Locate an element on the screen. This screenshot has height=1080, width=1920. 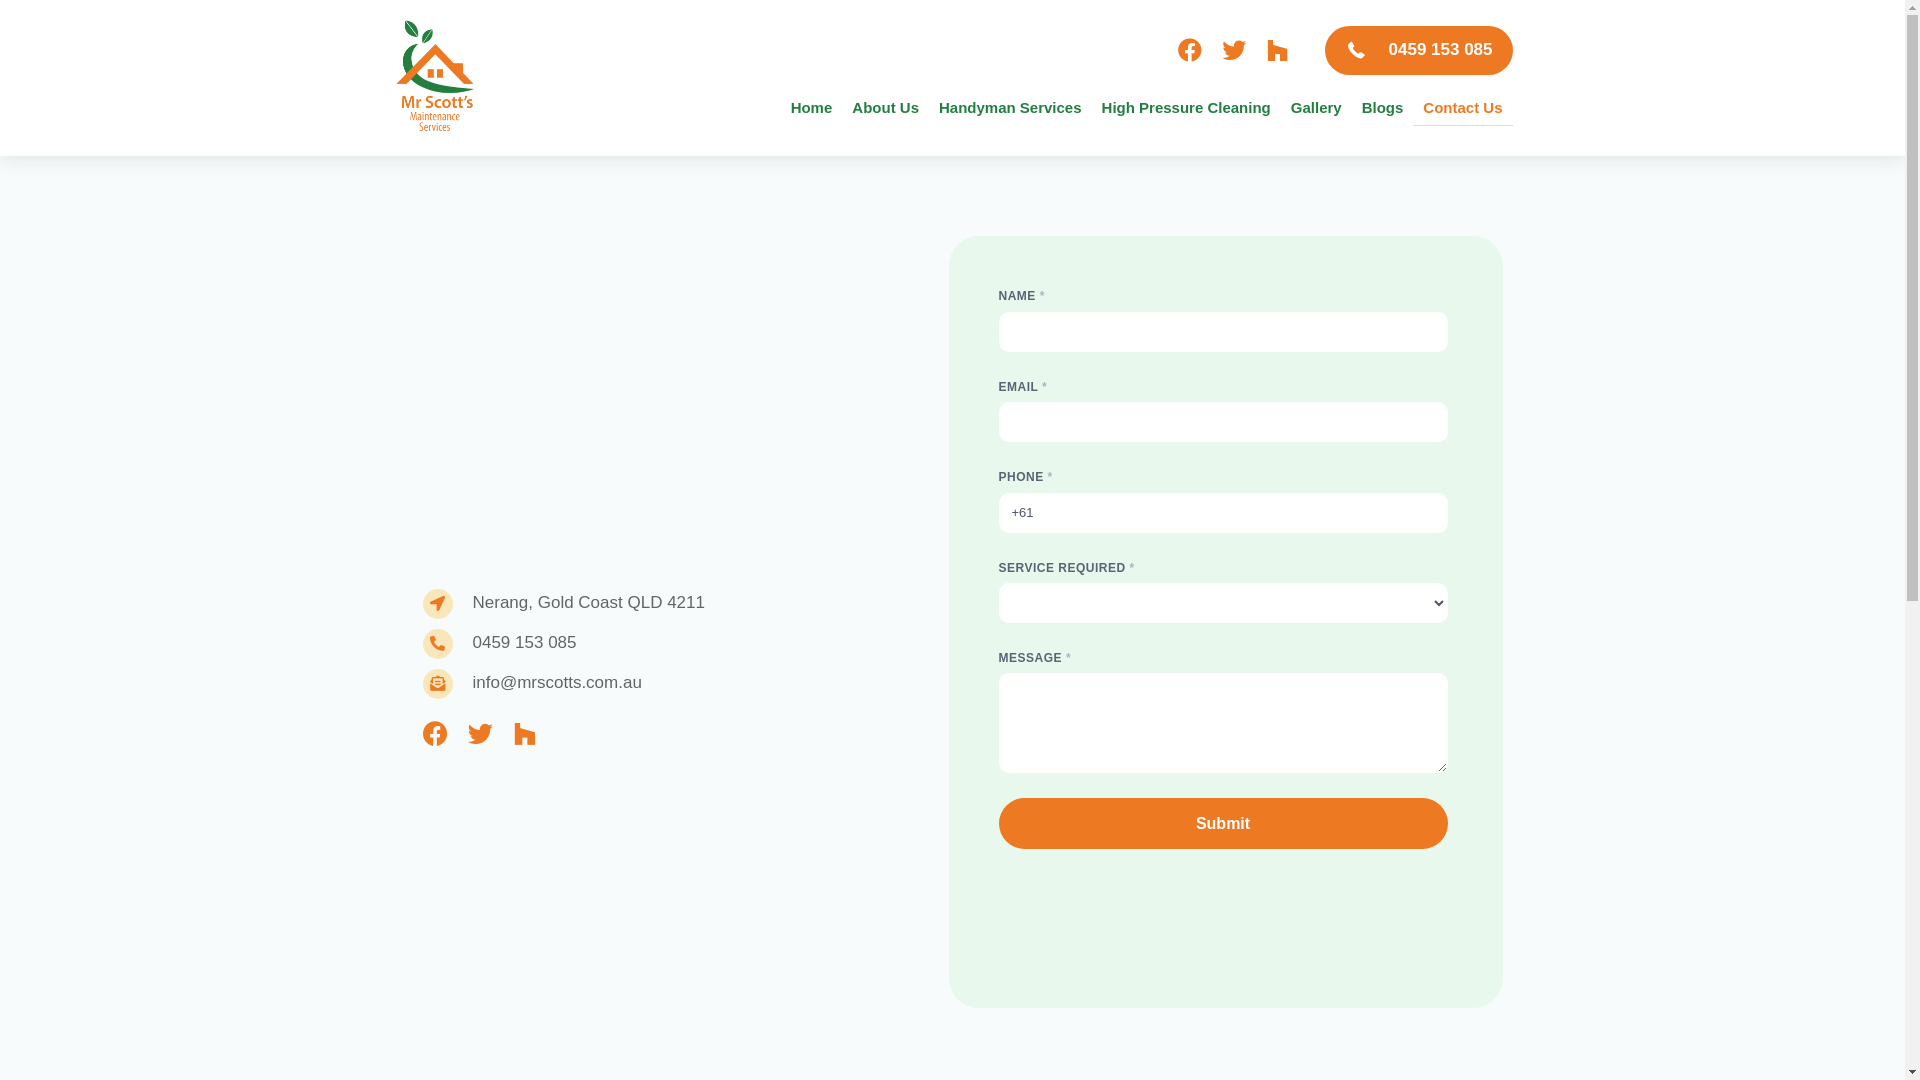
Blogs is located at coordinates (1383, 108).